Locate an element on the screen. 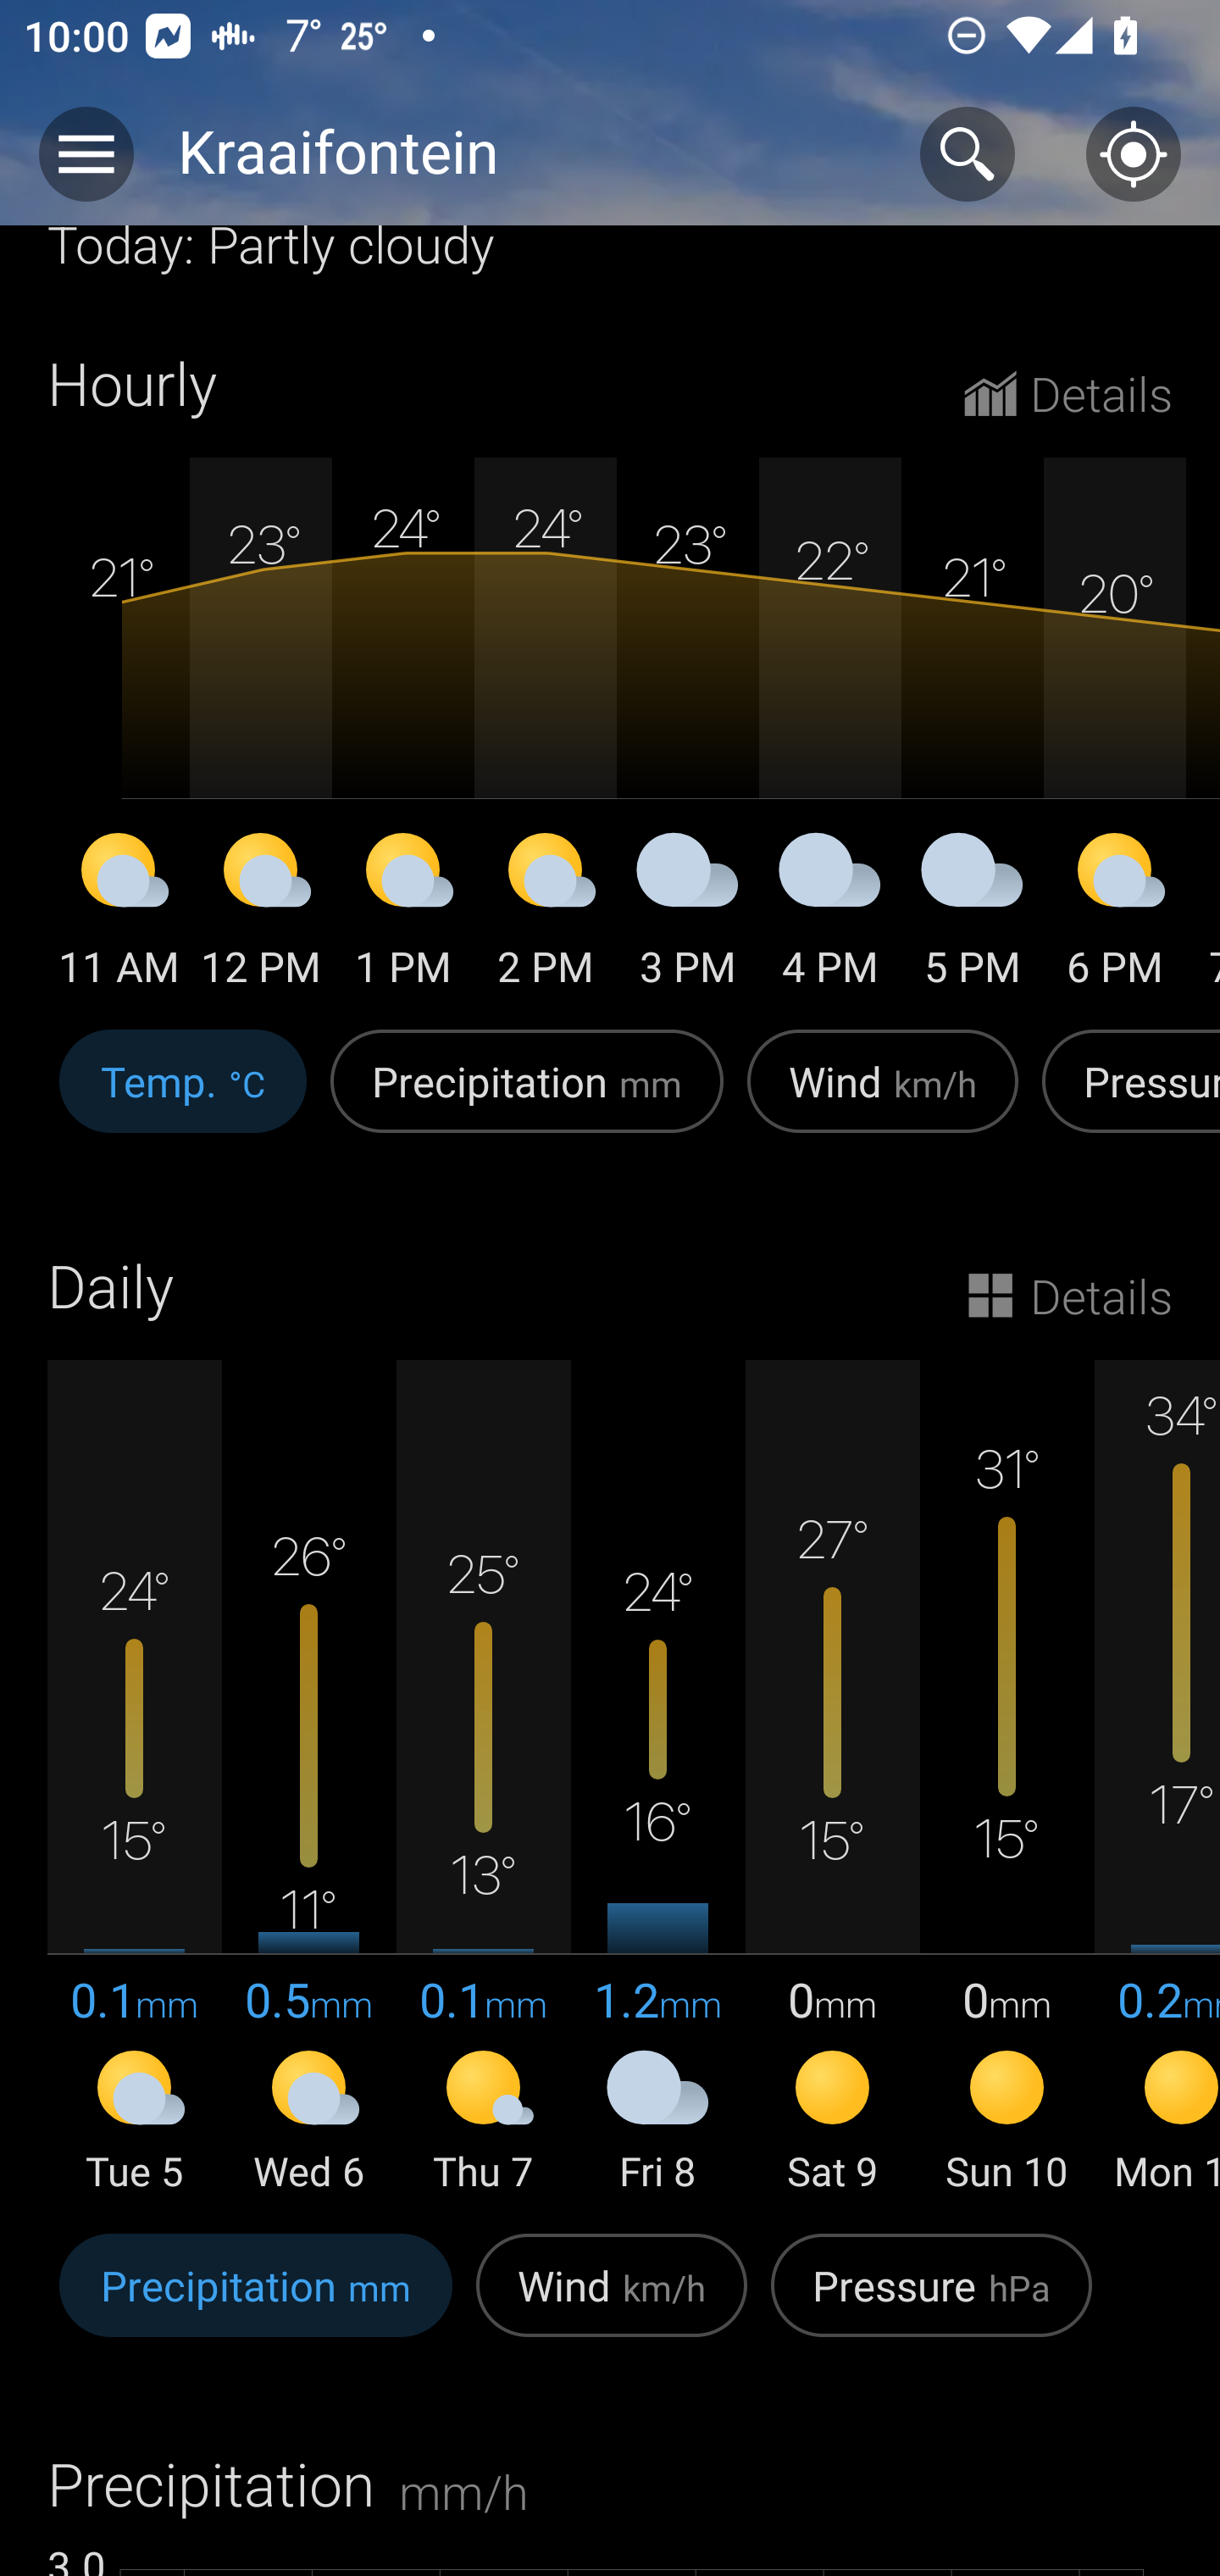  31° 15° 0 mm Sun 10 is located at coordinates (1006, 1779).